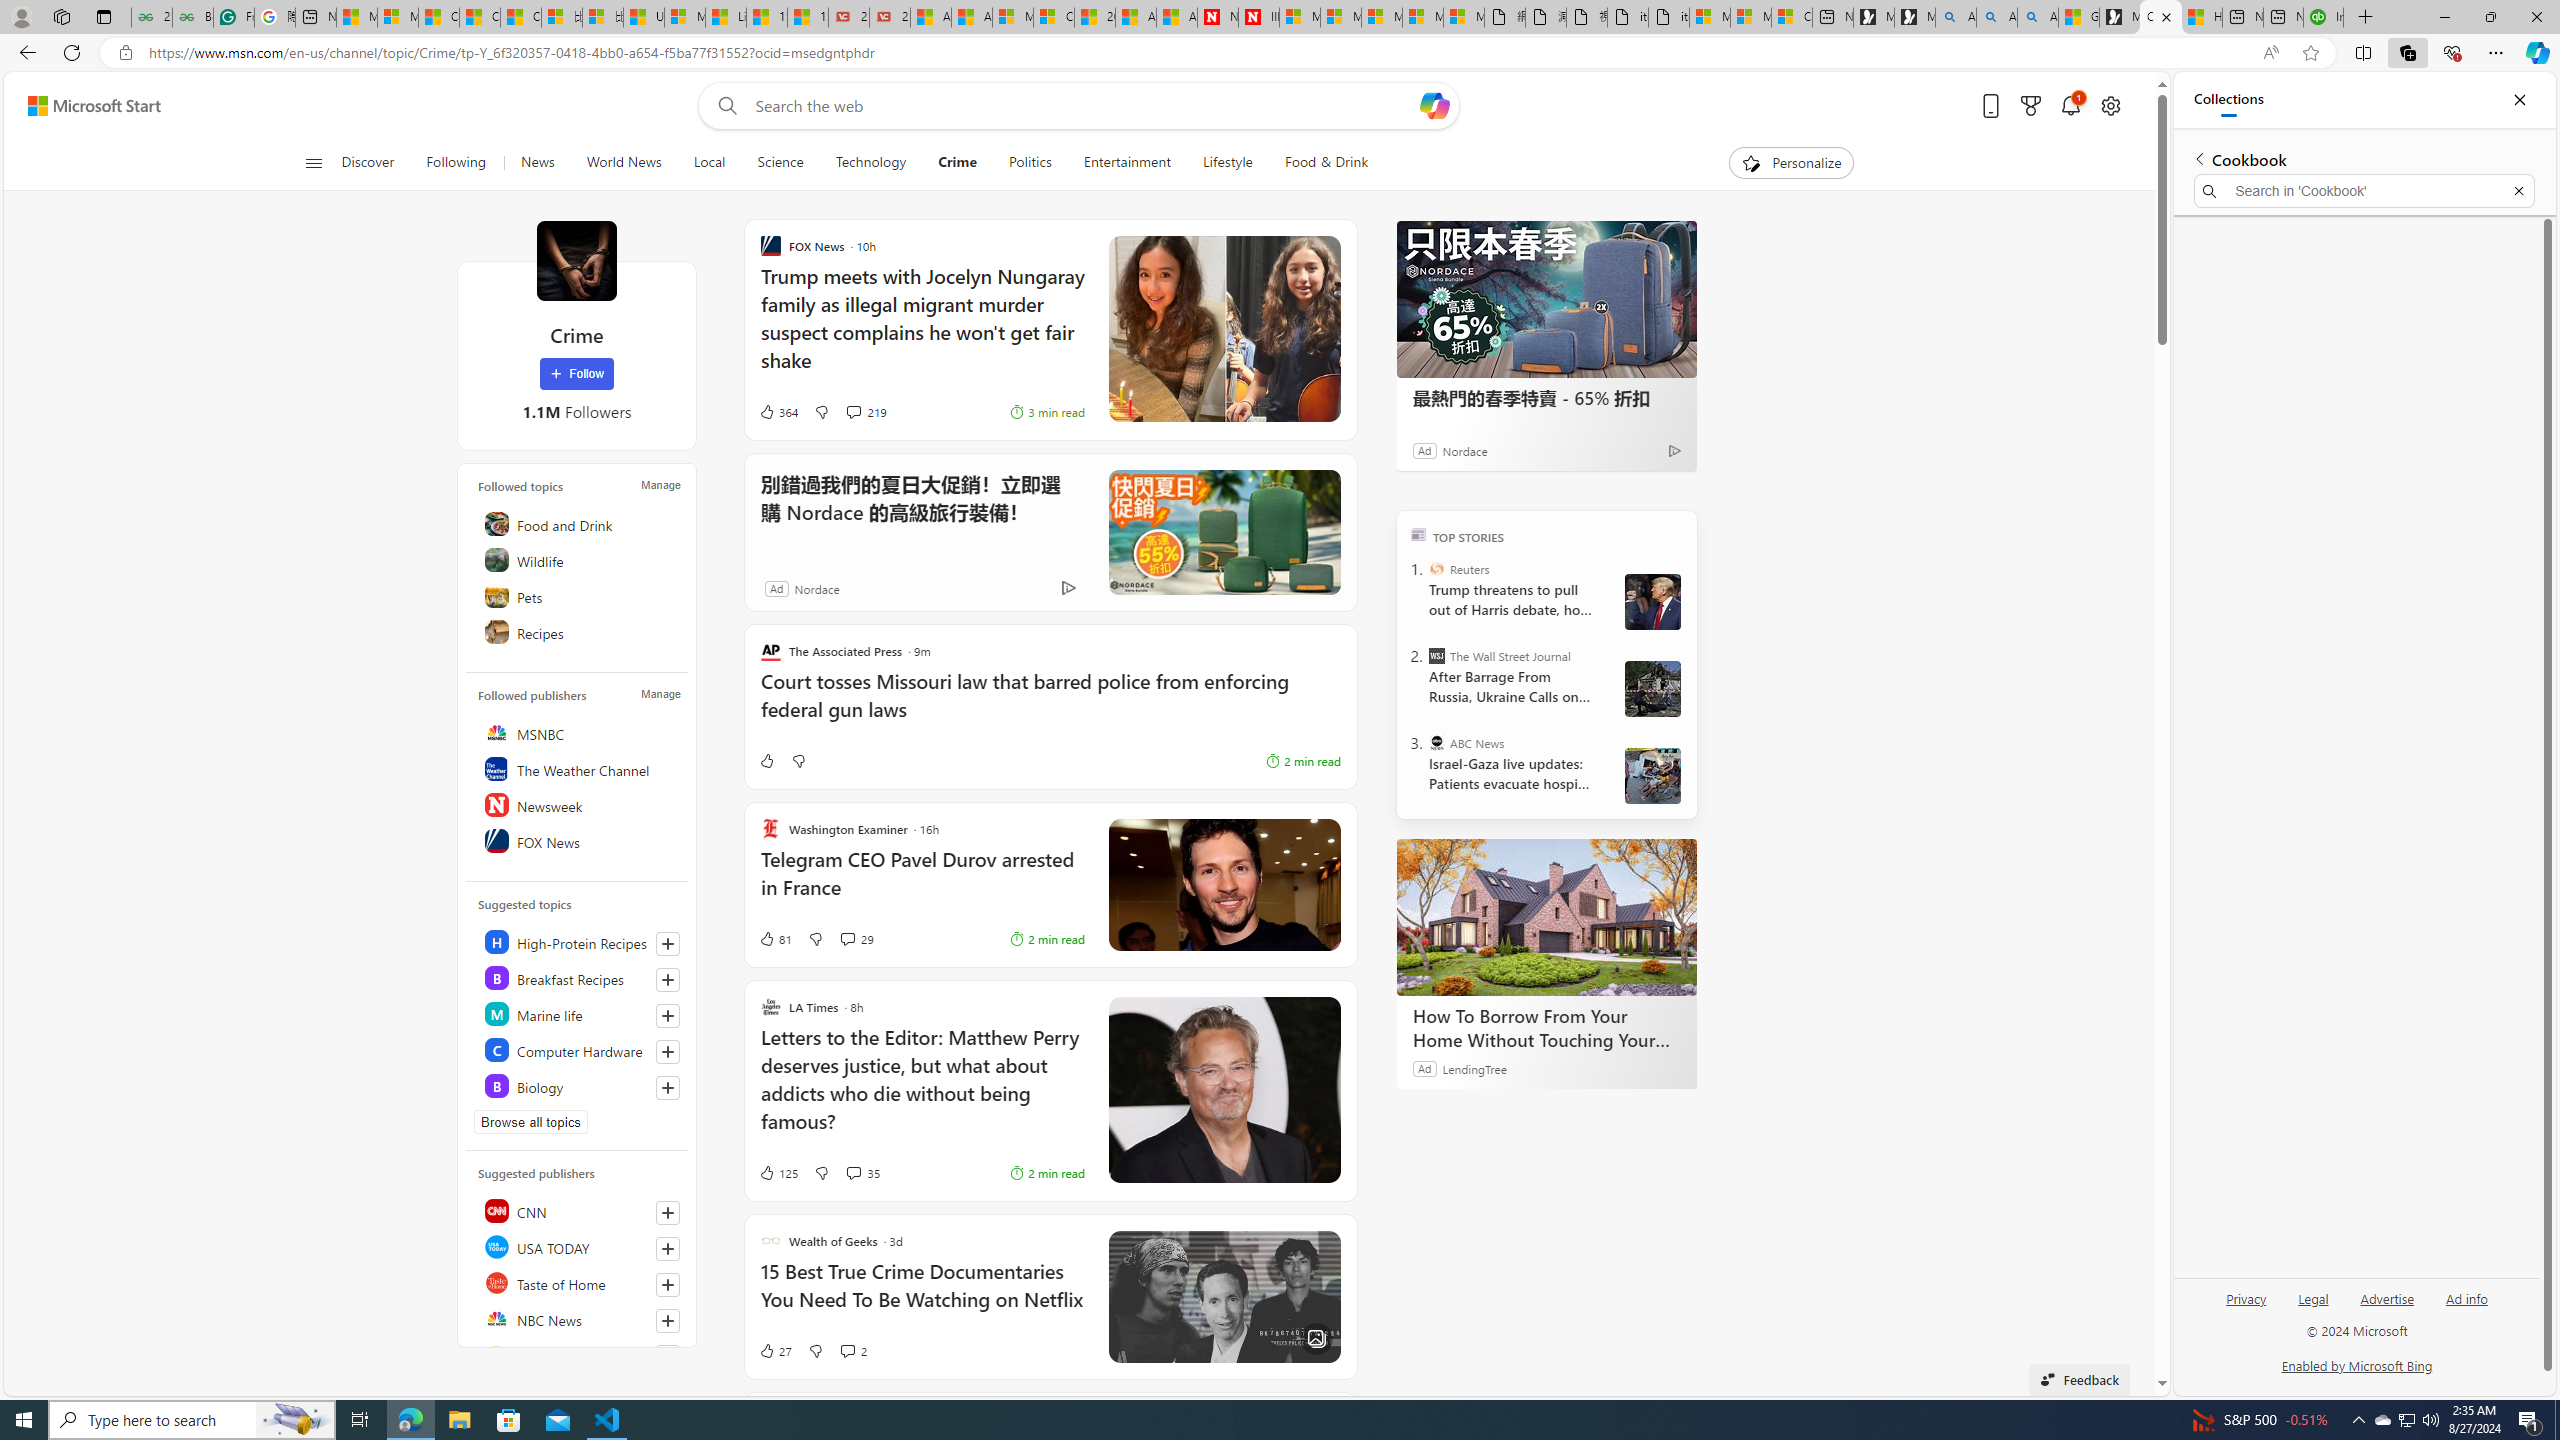  Describe the element at coordinates (578, 1318) in the screenshot. I see `NBC News` at that location.